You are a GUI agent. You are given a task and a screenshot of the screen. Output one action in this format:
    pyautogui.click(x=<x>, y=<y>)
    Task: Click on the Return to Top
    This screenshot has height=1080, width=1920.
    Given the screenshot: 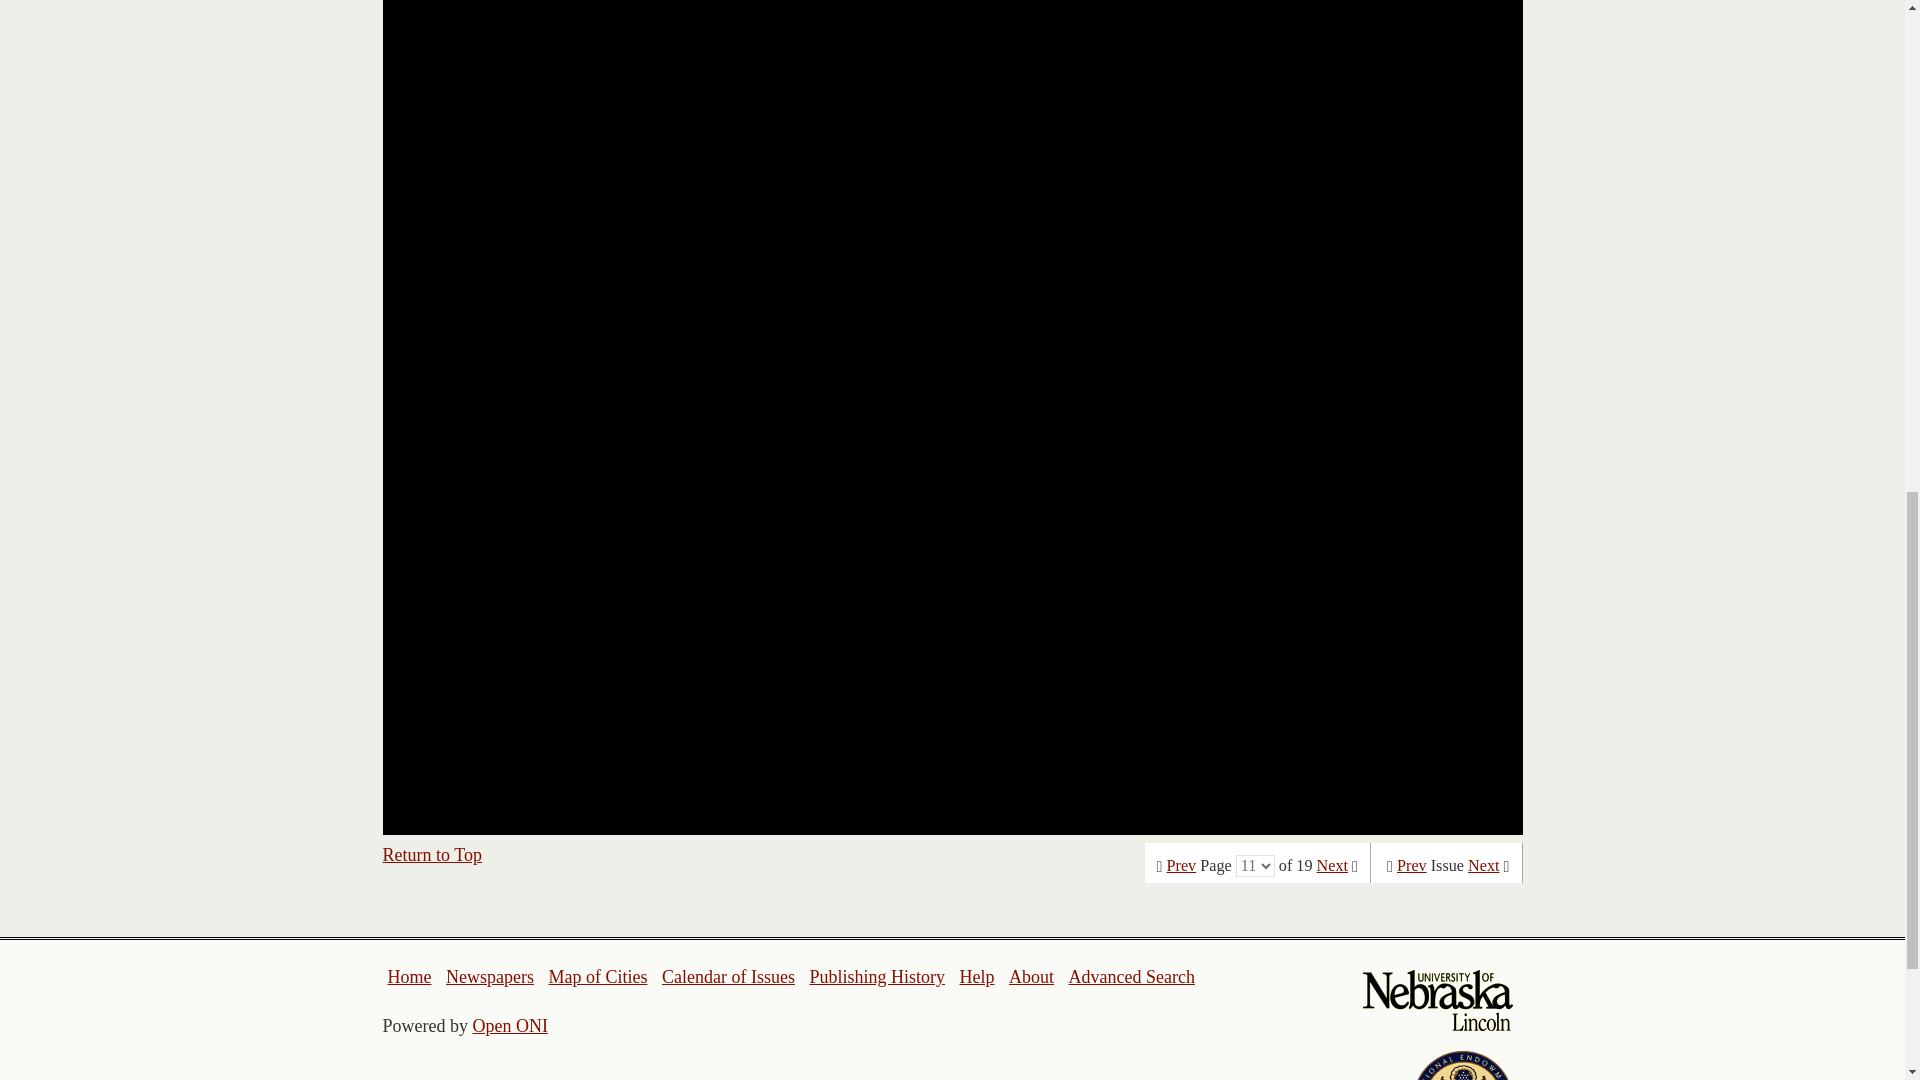 What is the action you would take?
    pyautogui.click(x=432, y=854)
    